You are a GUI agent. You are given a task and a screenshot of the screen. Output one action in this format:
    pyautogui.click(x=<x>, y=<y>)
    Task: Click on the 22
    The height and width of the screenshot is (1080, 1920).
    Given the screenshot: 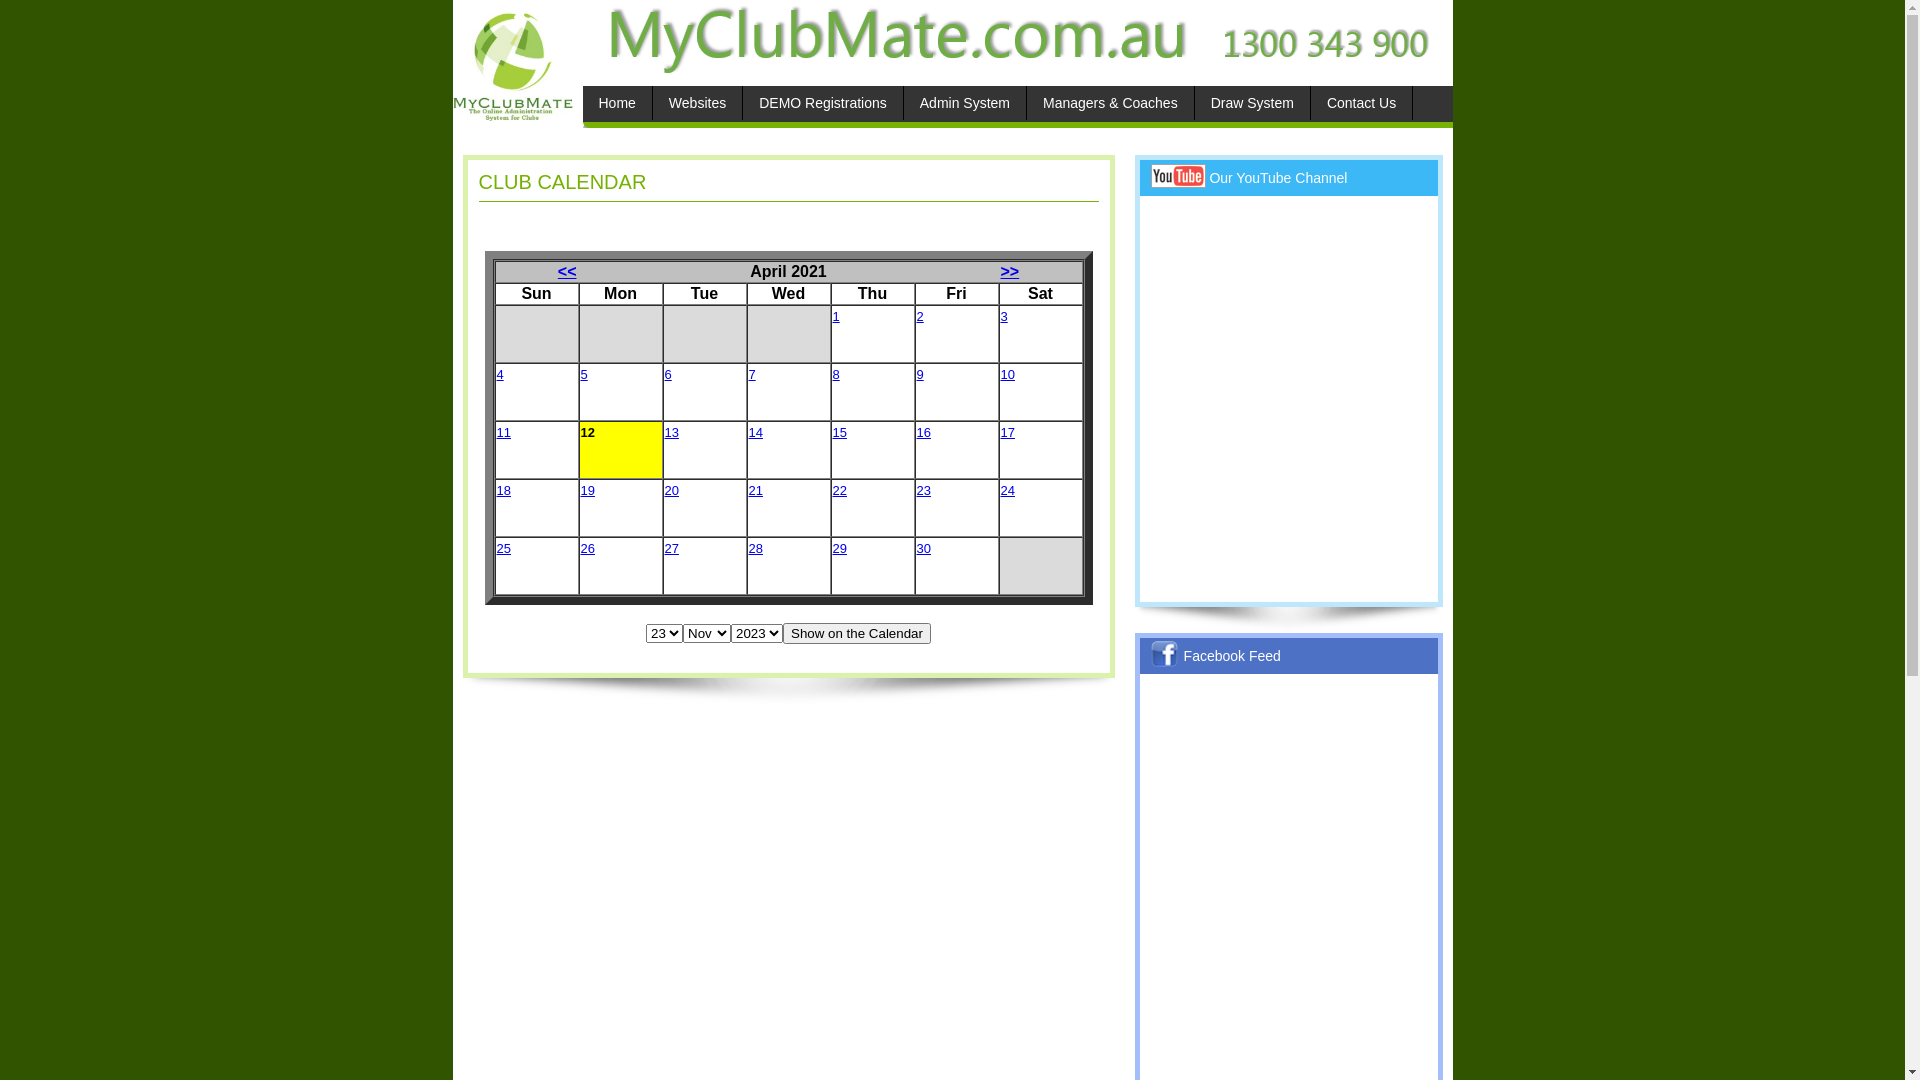 What is the action you would take?
    pyautogui.click(x=839, y=490)
    